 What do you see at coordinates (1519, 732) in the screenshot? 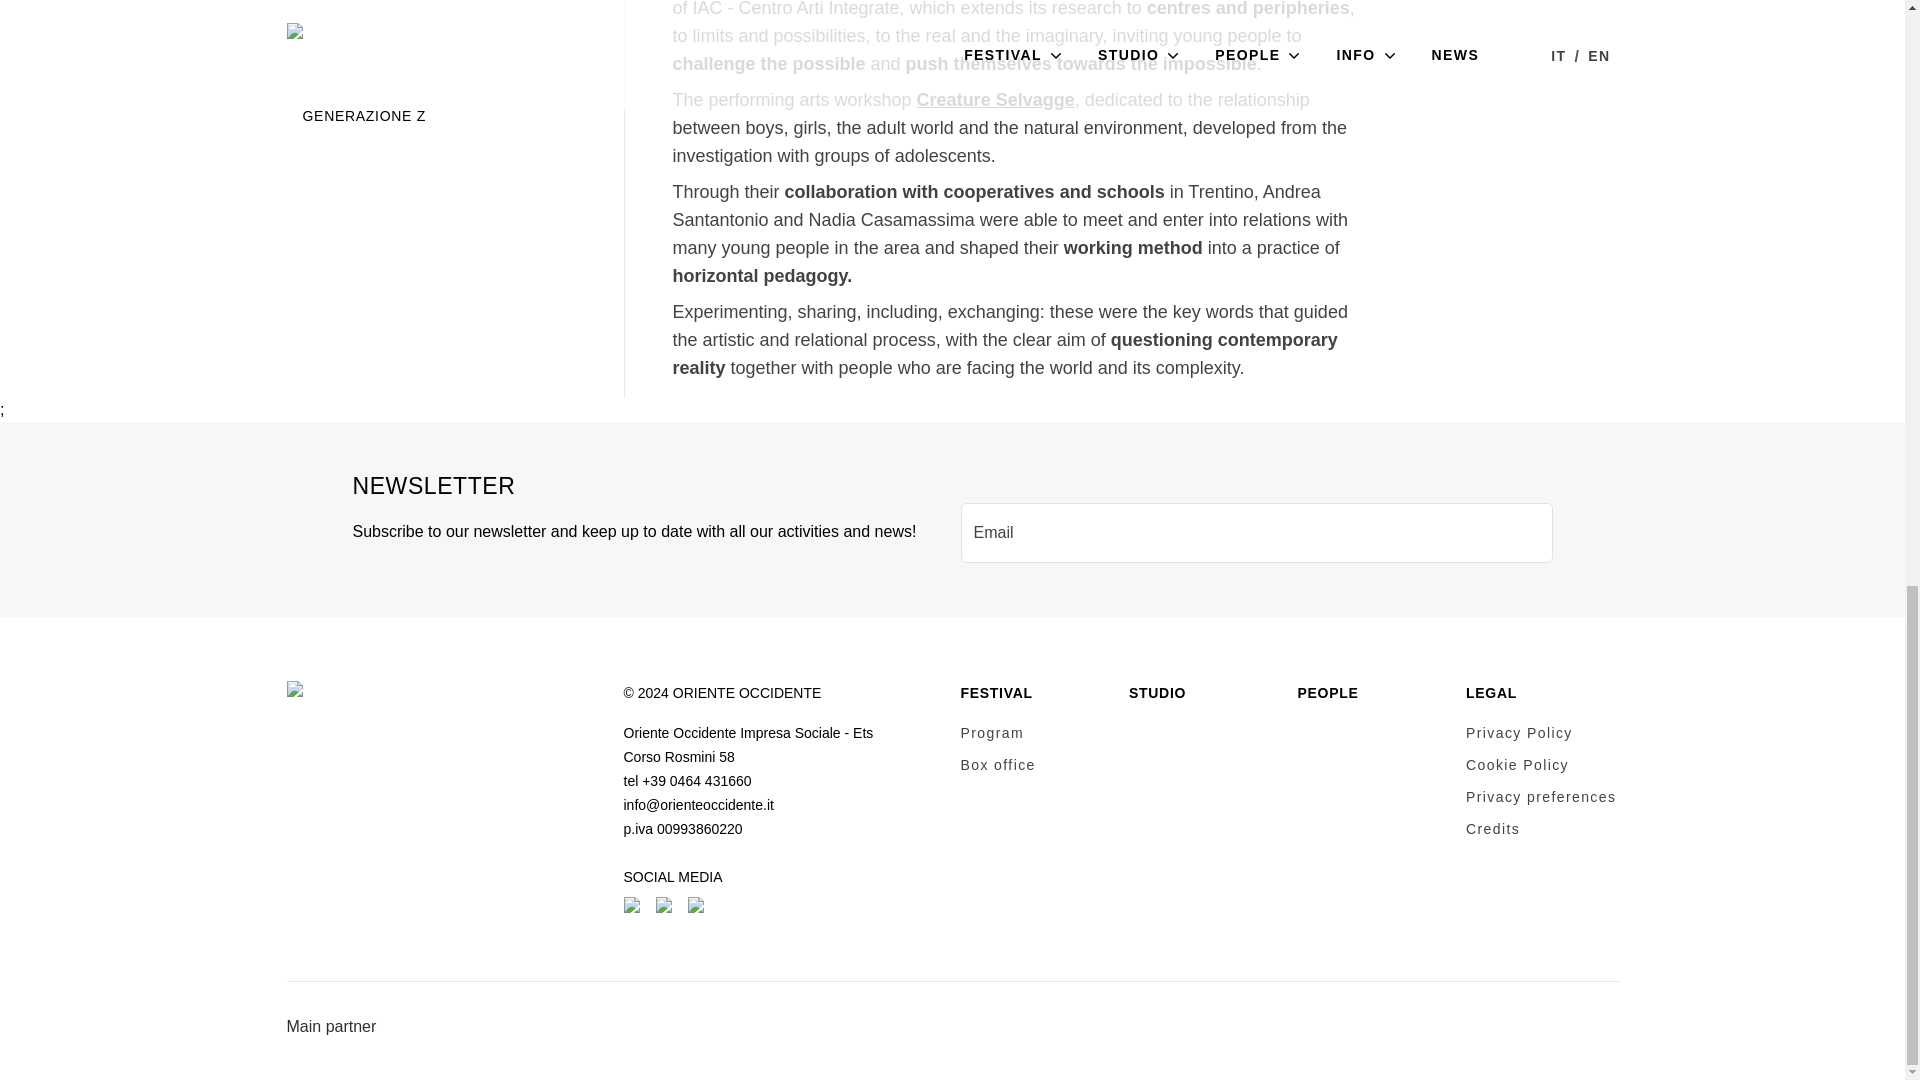
I see `Privacy Policy` at bounding box center [1519, 732].